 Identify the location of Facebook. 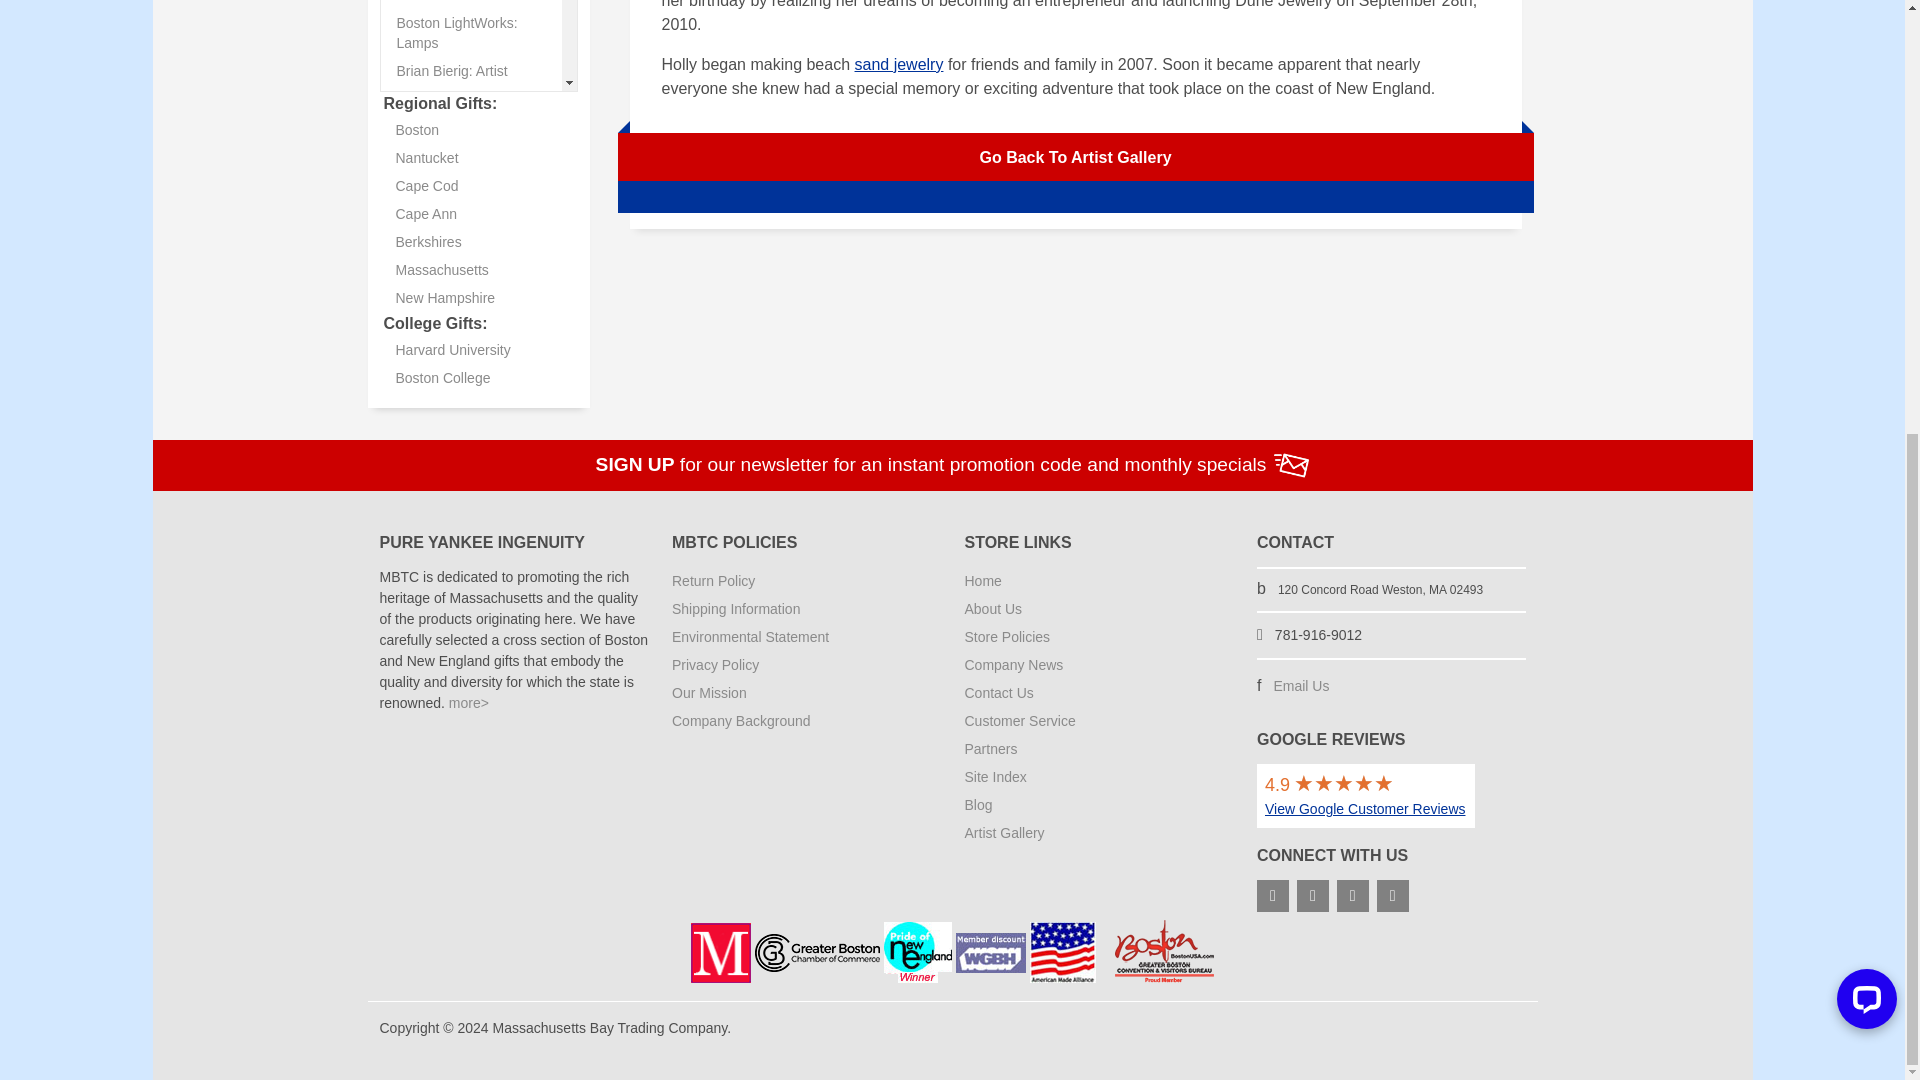
(1272, 896).